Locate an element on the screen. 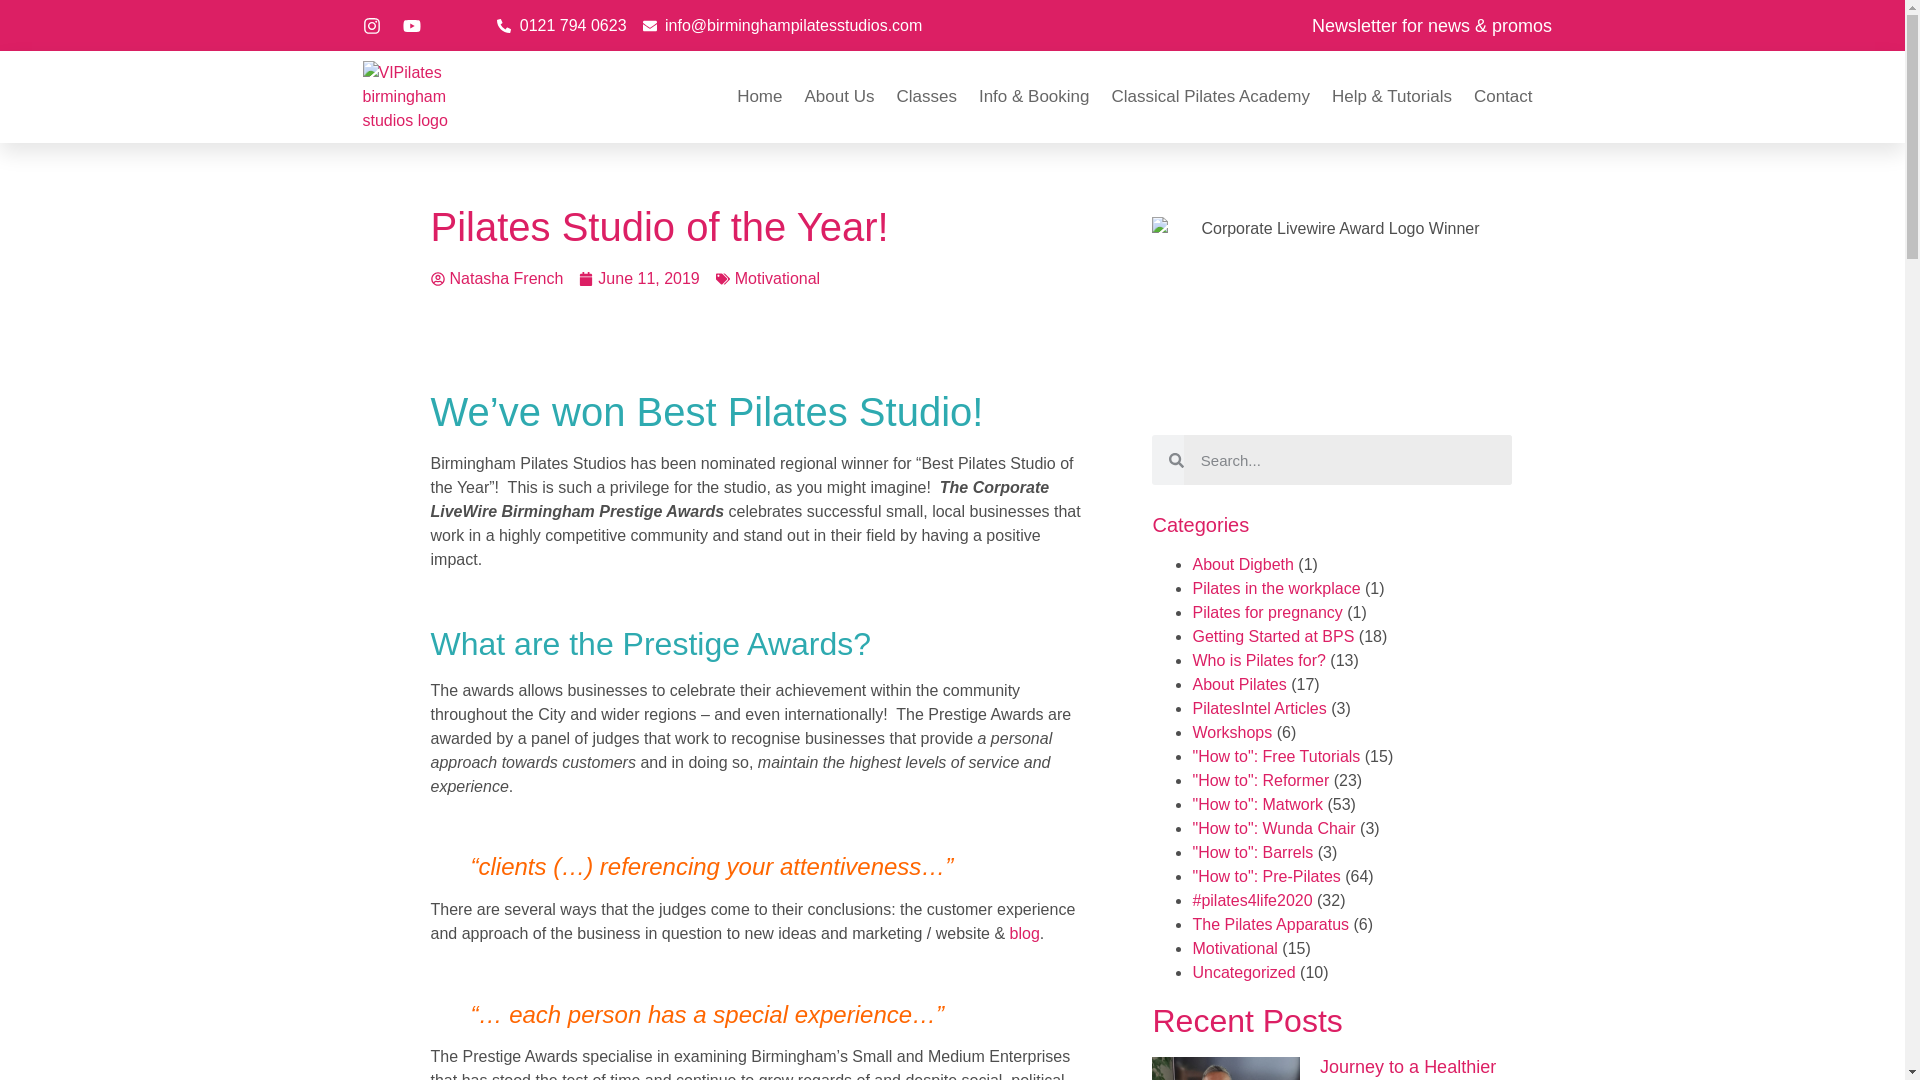  Home is located at coordinates (759, 96).